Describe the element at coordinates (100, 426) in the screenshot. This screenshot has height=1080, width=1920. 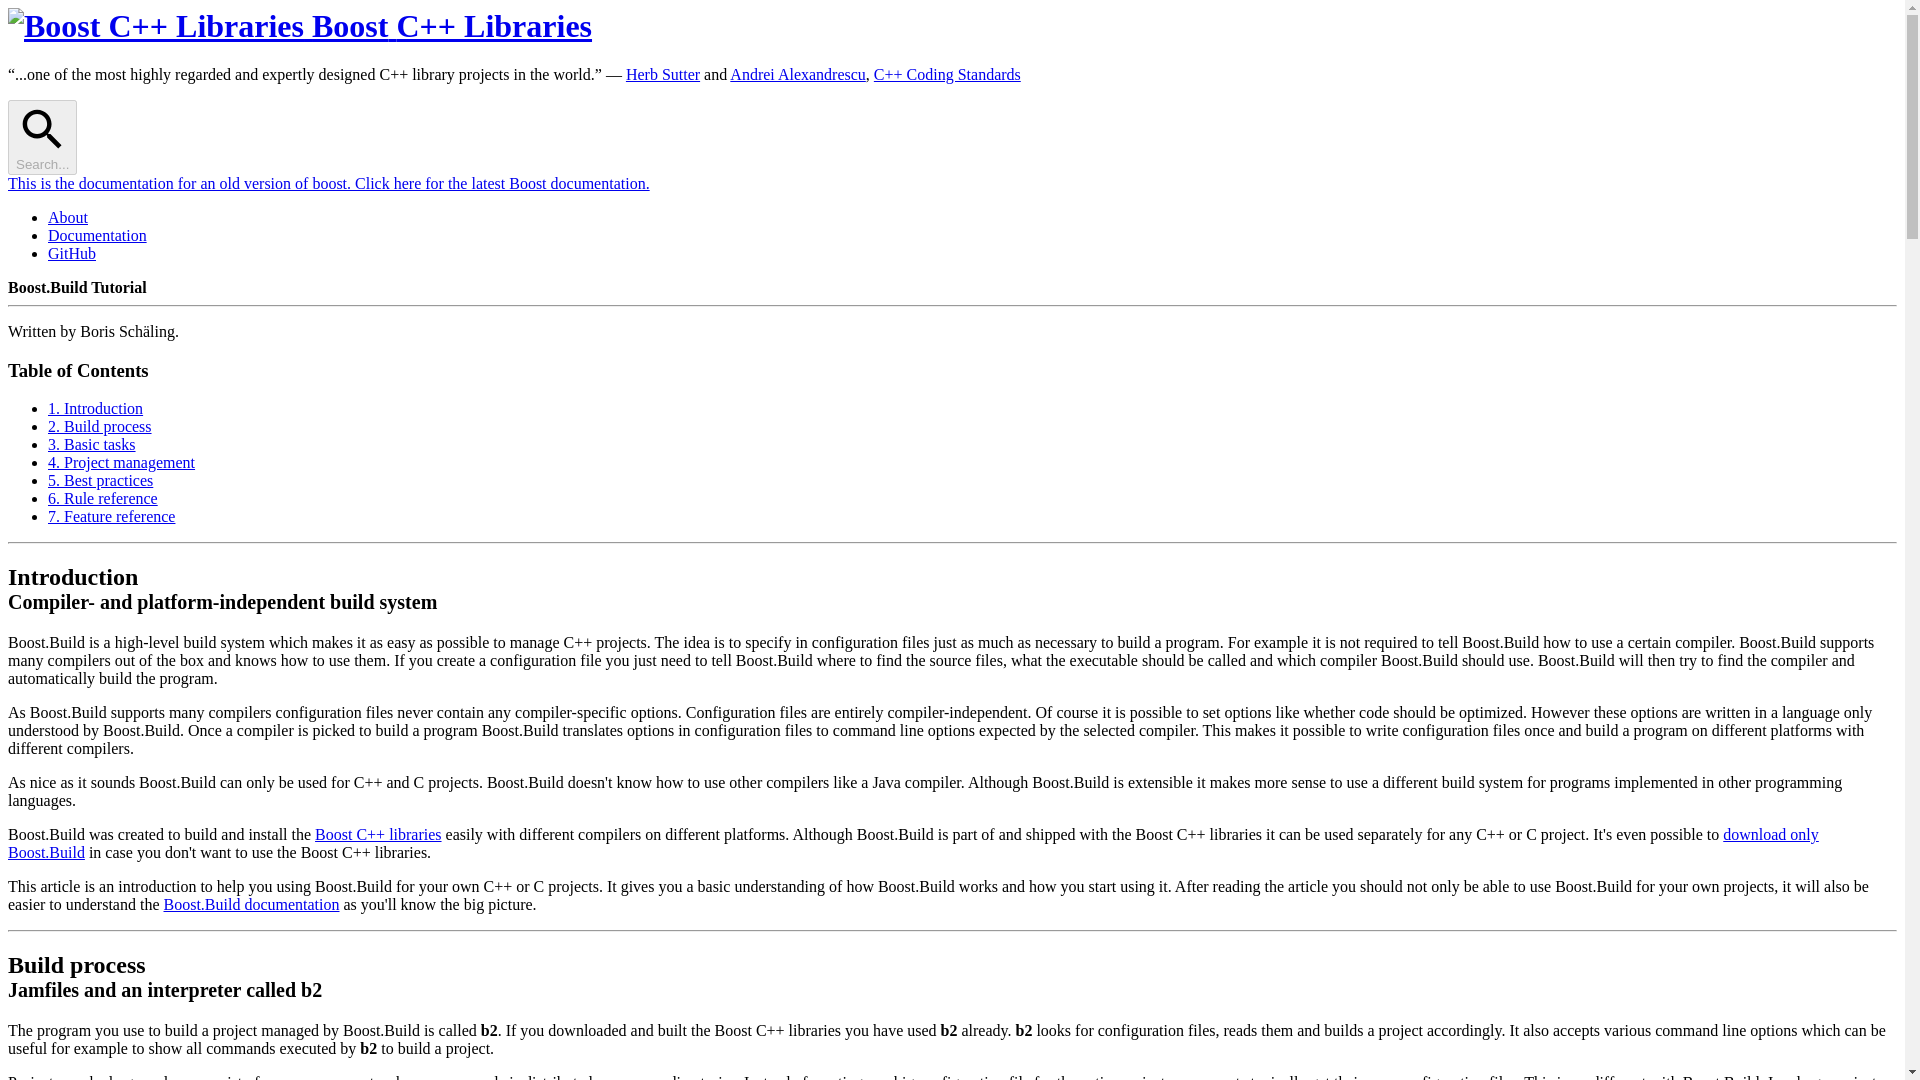
I see `2. Build process` at that location.